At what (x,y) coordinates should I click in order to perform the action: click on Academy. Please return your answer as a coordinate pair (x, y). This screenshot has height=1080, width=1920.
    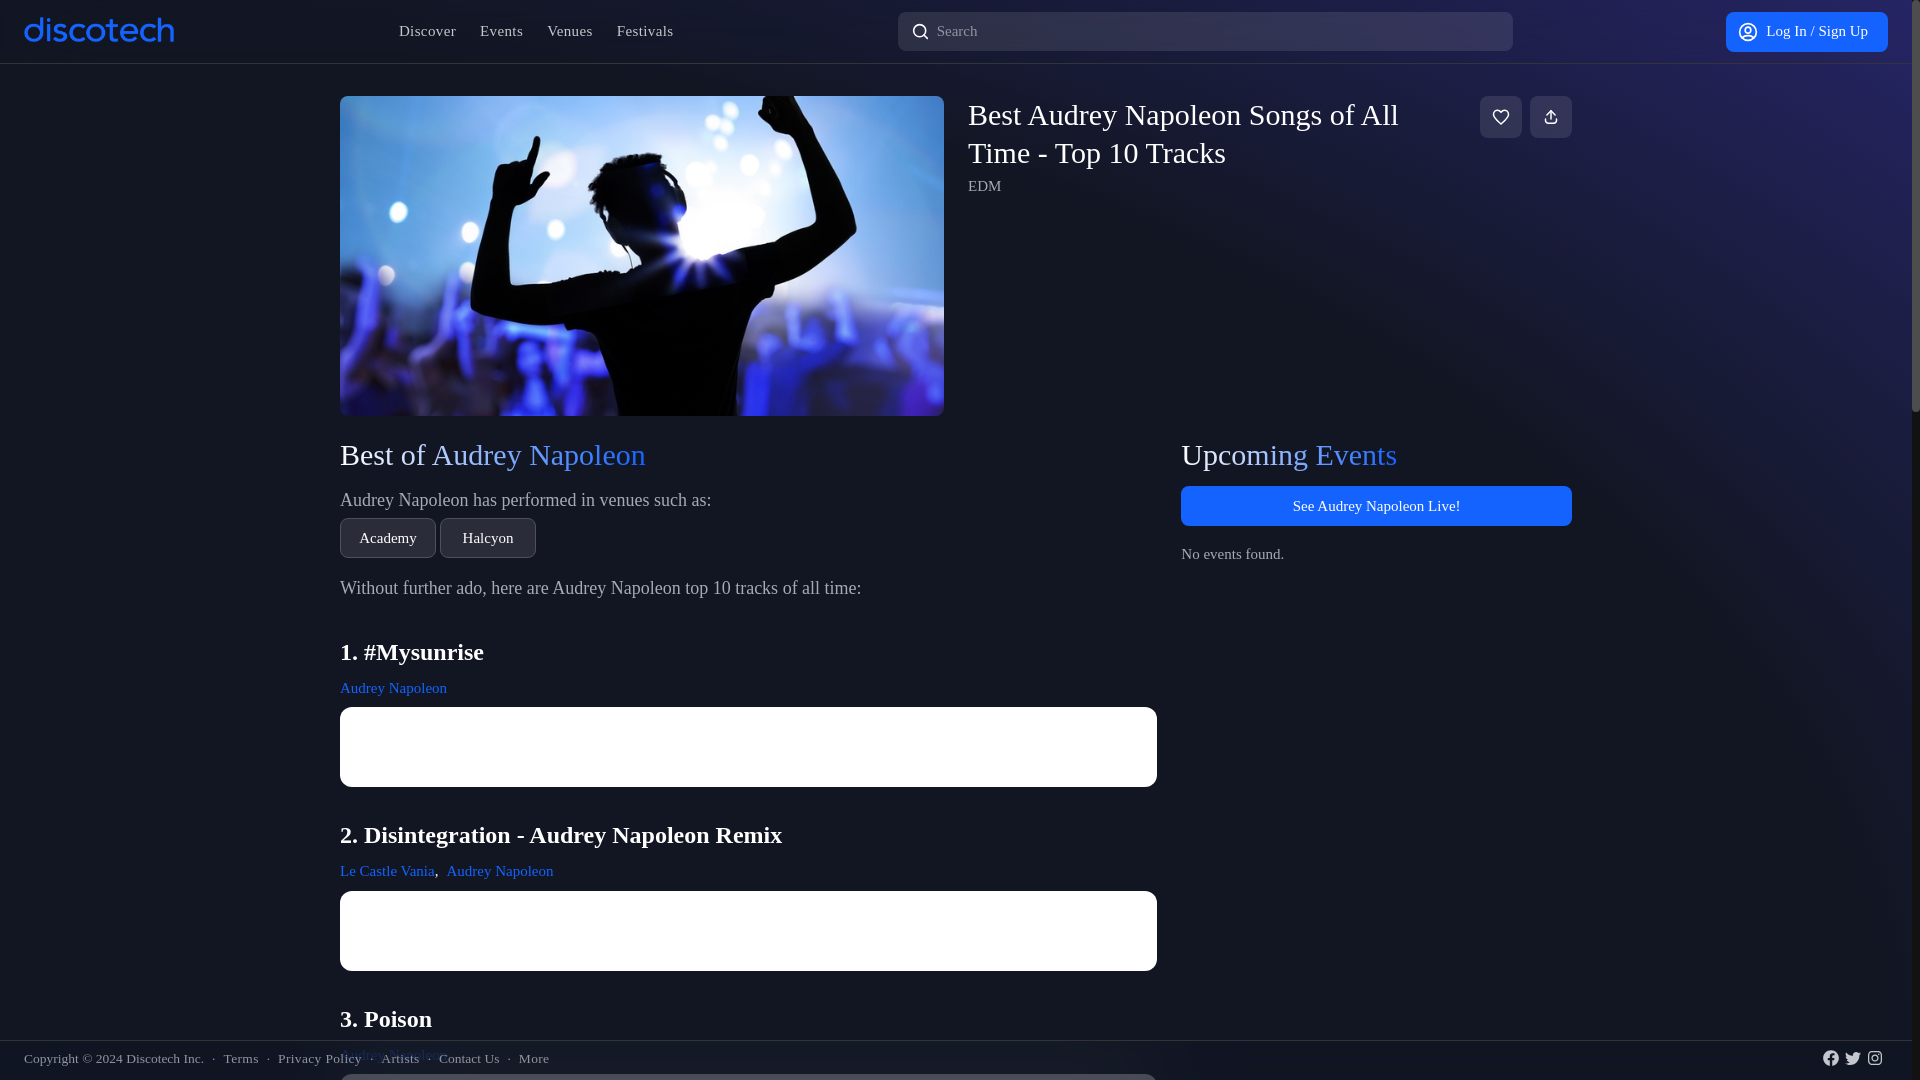
    Looking at the image, I should click on (387, 538).